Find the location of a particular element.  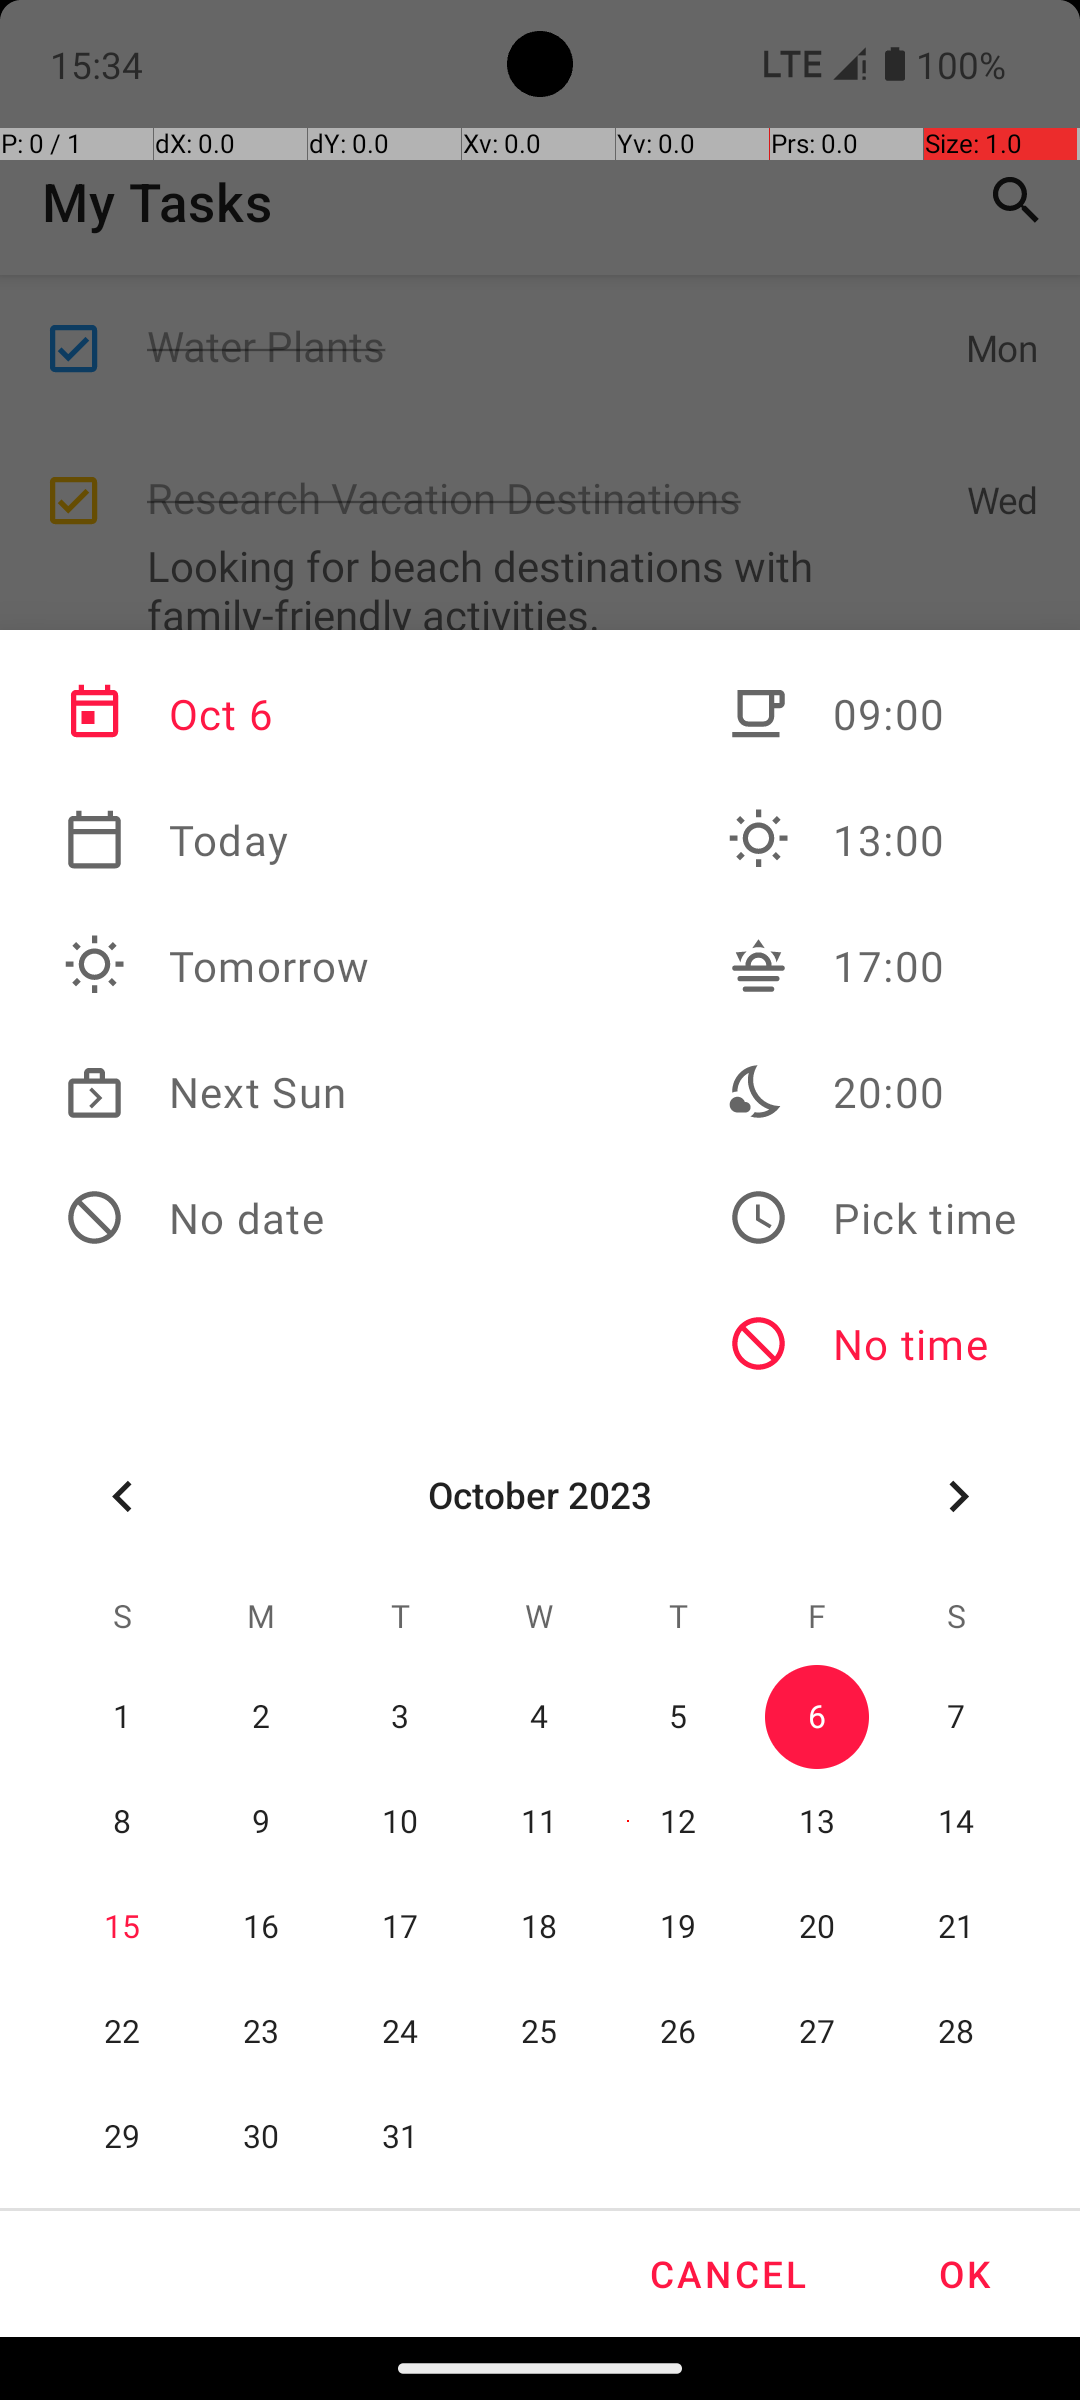

Oct 6 is located at coordinates (217, 714).